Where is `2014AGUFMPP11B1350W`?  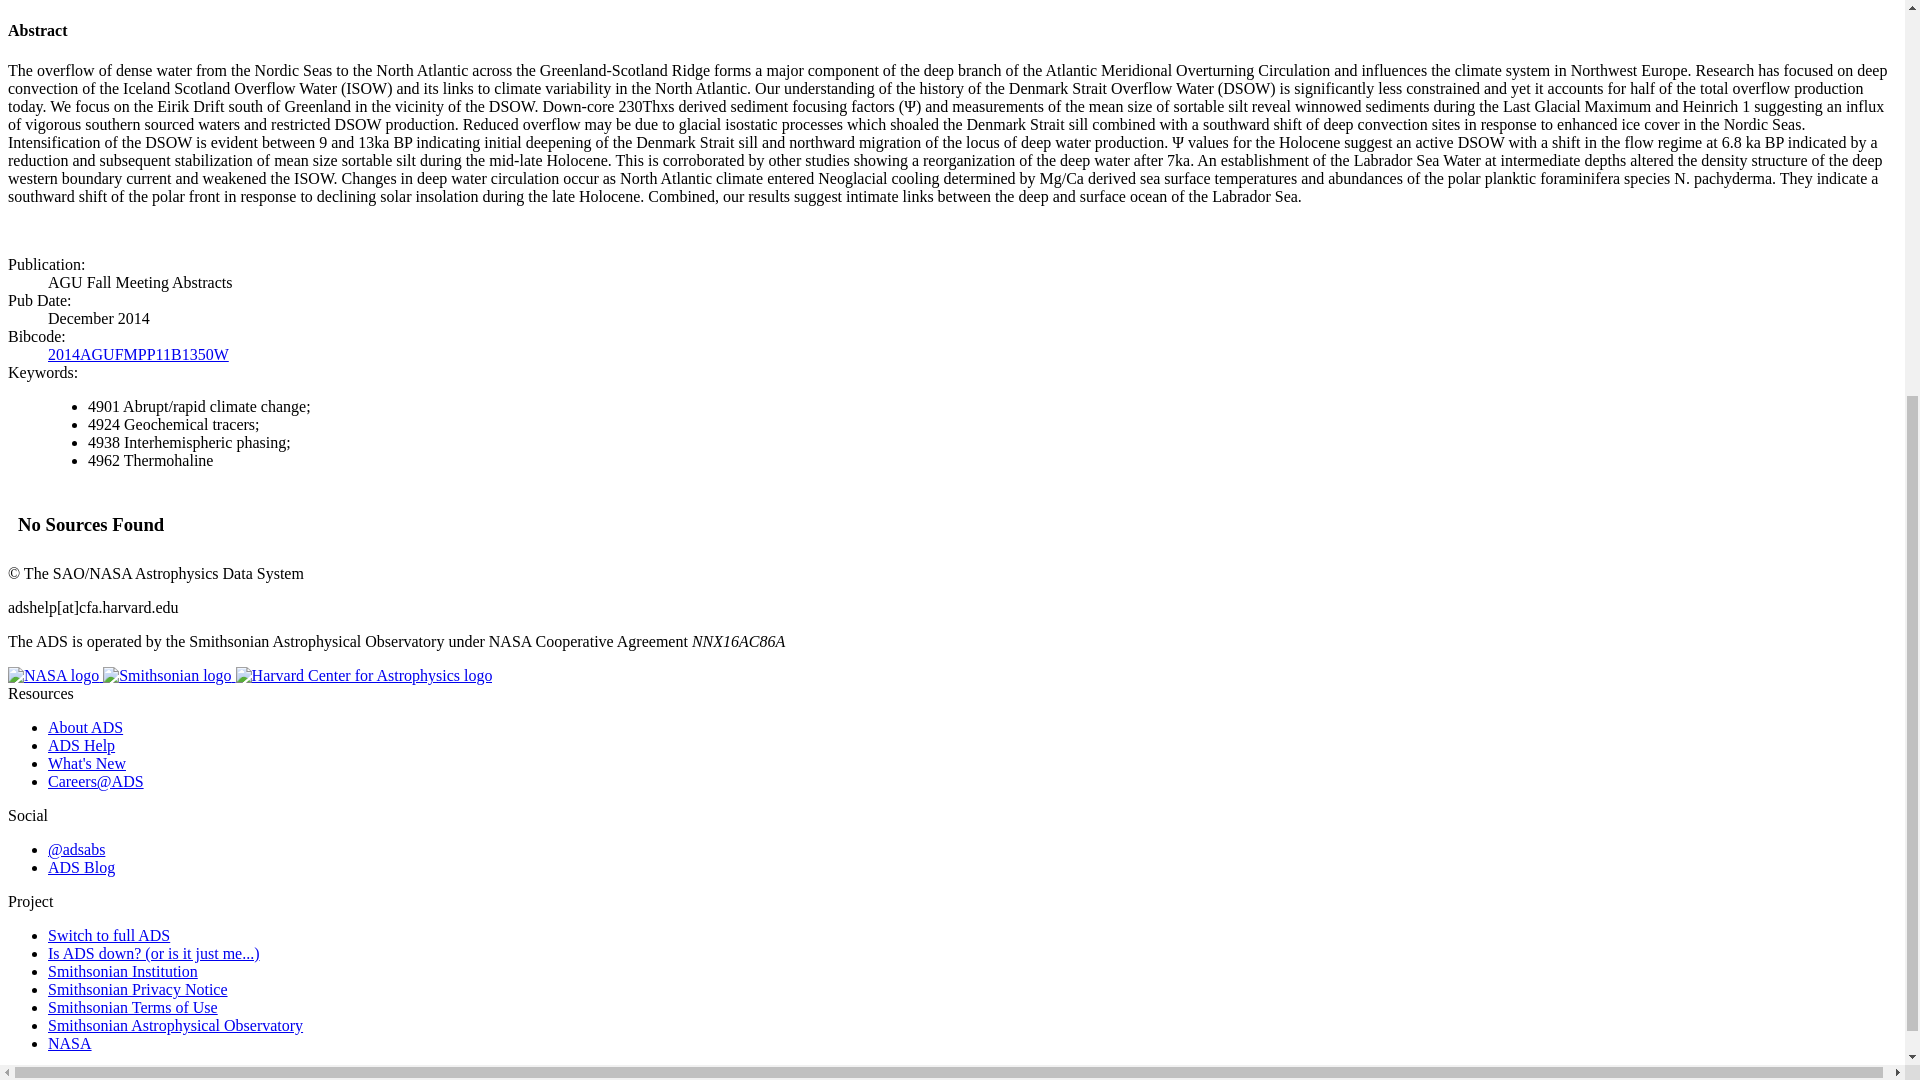 2014AGUFMPP11B1350W is located at coordinates (138, 352).